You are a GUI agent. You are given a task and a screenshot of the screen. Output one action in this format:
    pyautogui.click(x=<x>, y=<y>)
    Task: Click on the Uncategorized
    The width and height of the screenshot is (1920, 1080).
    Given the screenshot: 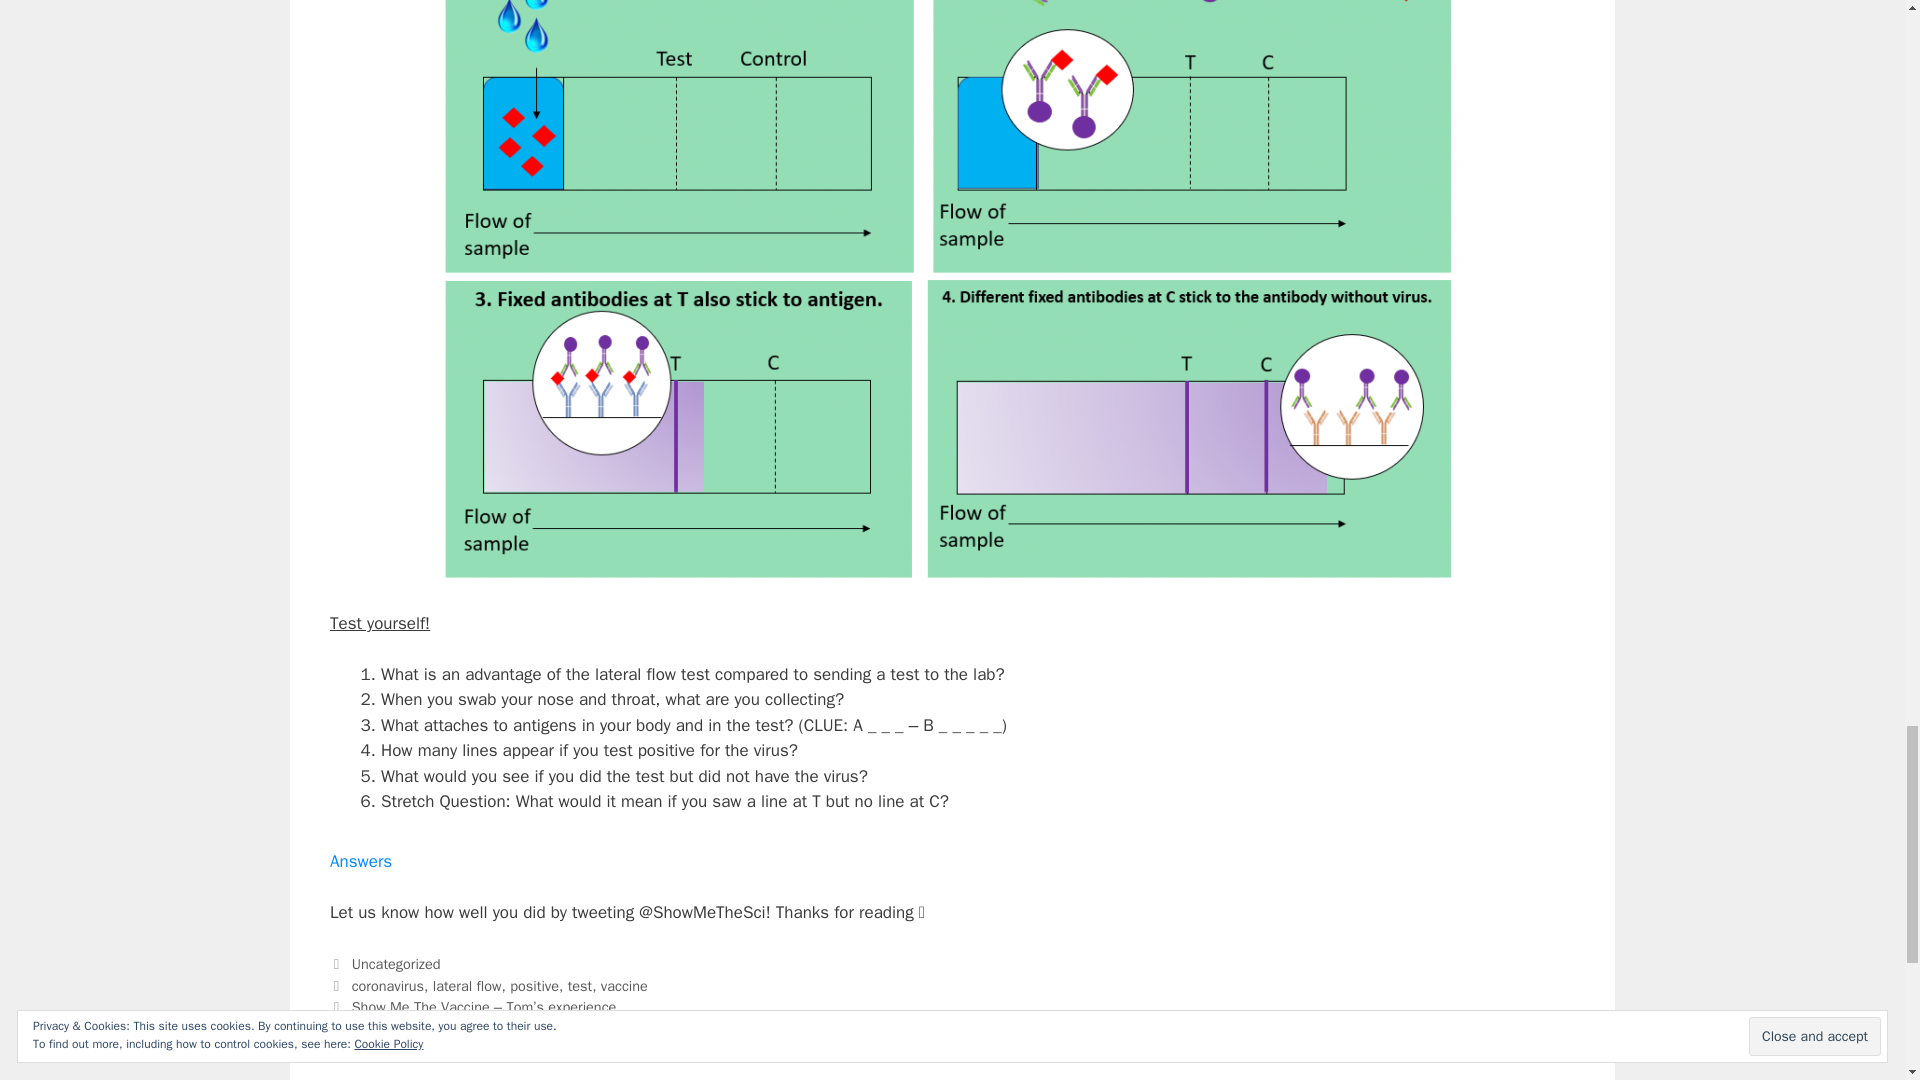 What is the action you would take?
    pyautogui.click(x=396, y=964)
    